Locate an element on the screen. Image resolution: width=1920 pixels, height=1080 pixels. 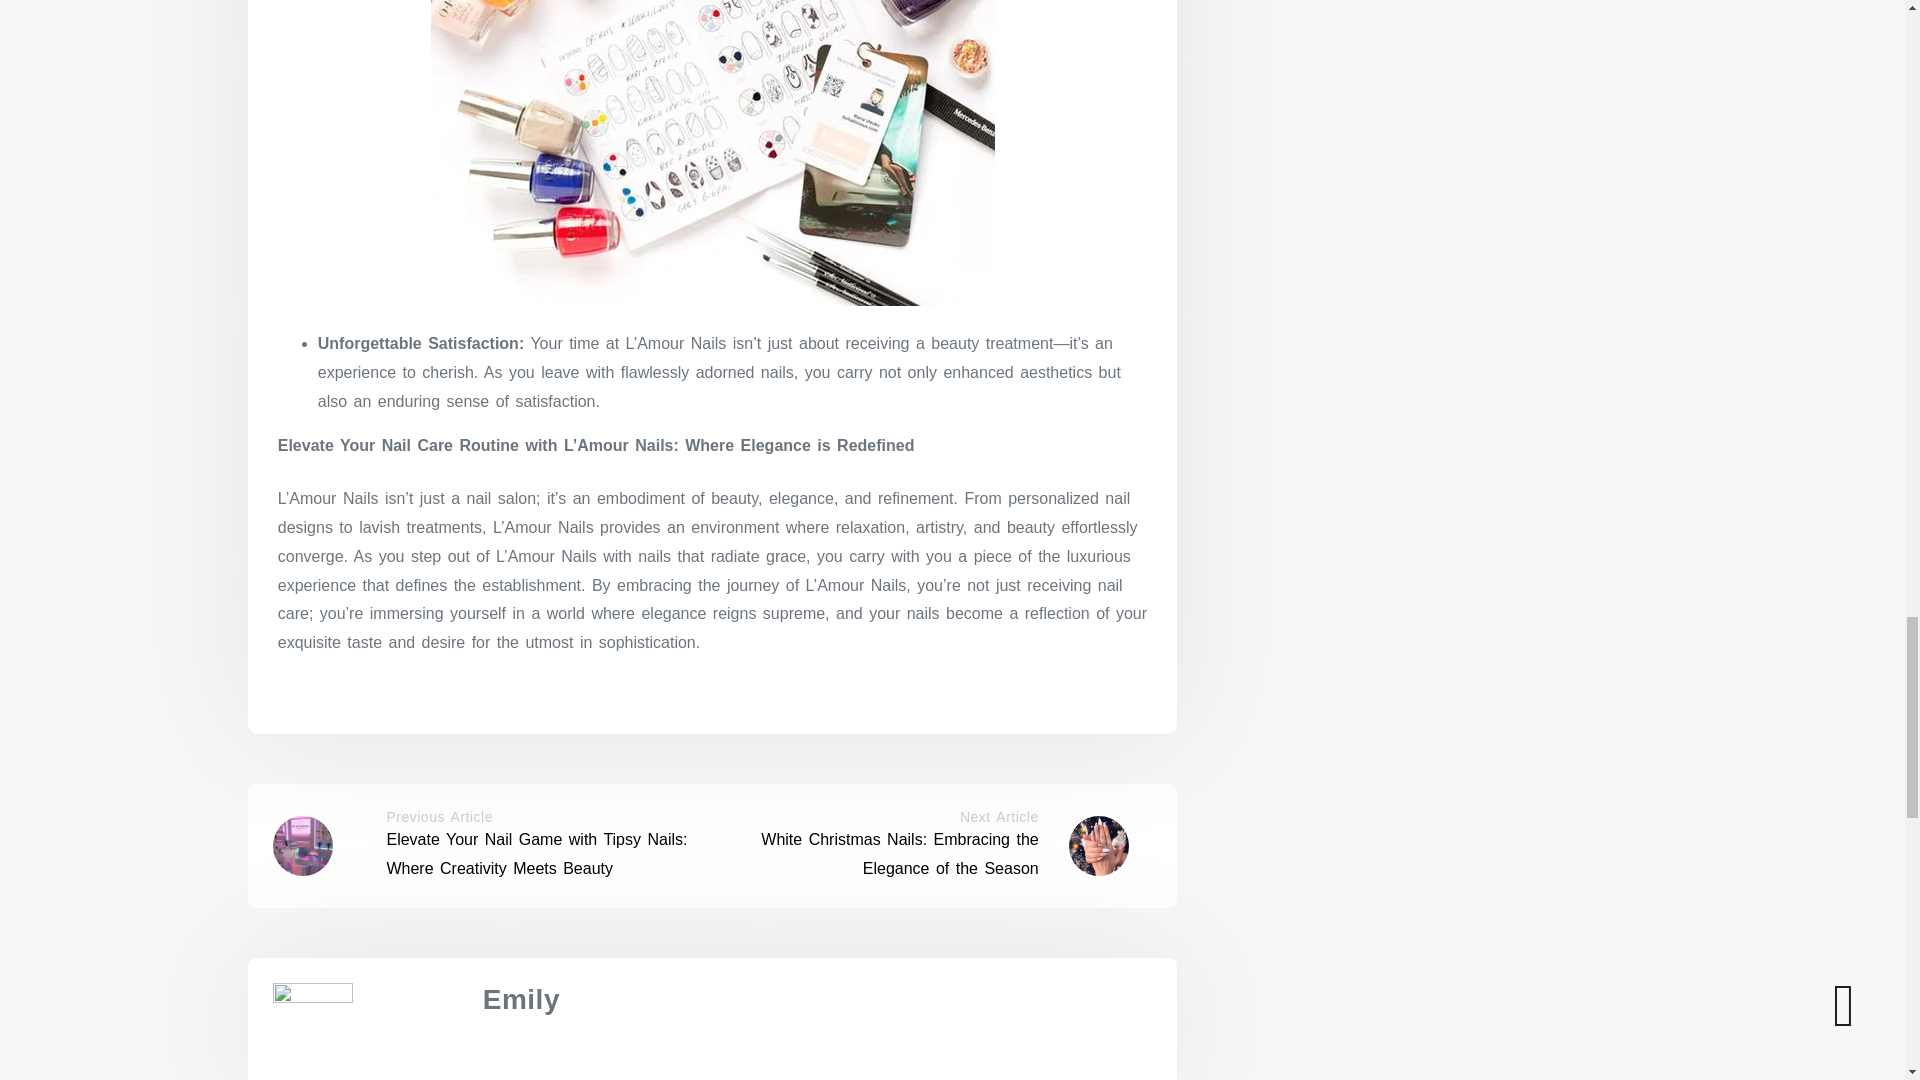
White Christmas Nails: Embracing the Elegance of the Season is located at coordinates (899, 853).